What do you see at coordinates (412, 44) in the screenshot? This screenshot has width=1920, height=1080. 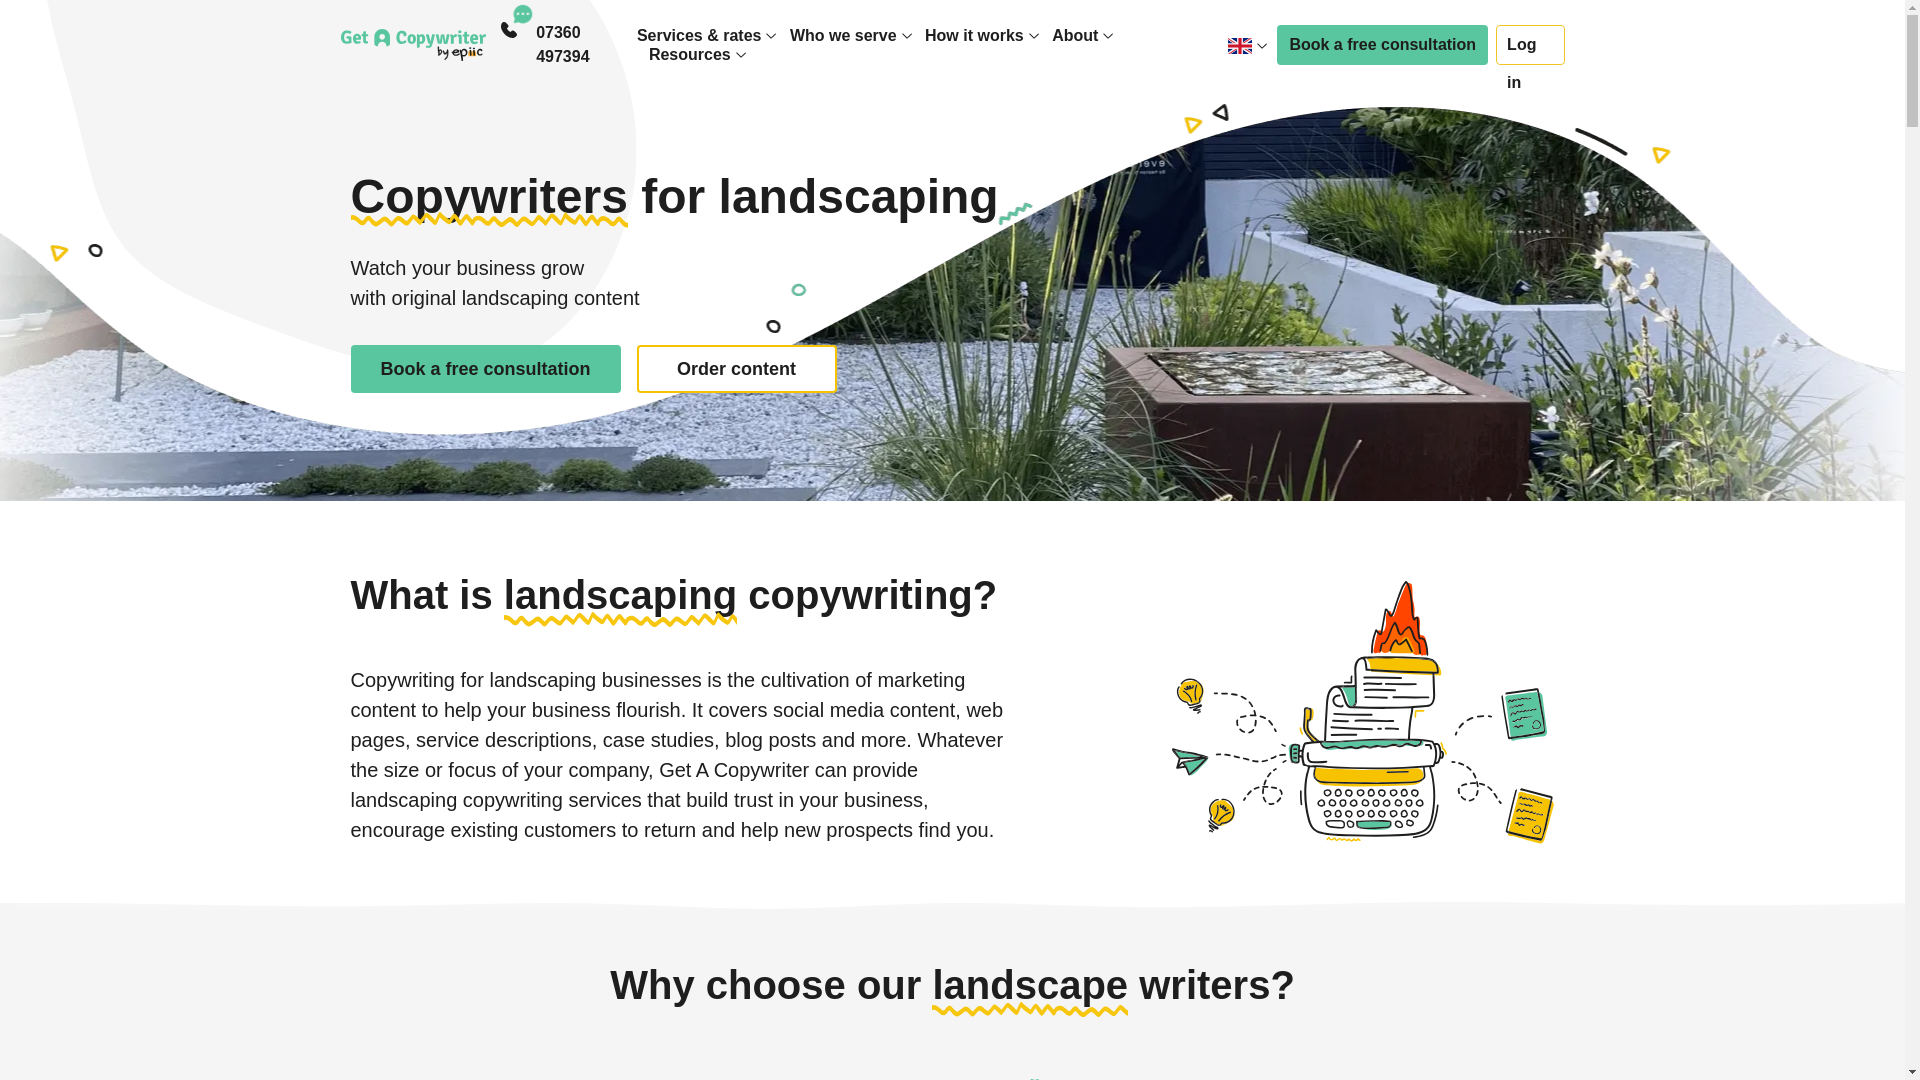 I see `Get a copywriter` at bounding box center [412, 44].